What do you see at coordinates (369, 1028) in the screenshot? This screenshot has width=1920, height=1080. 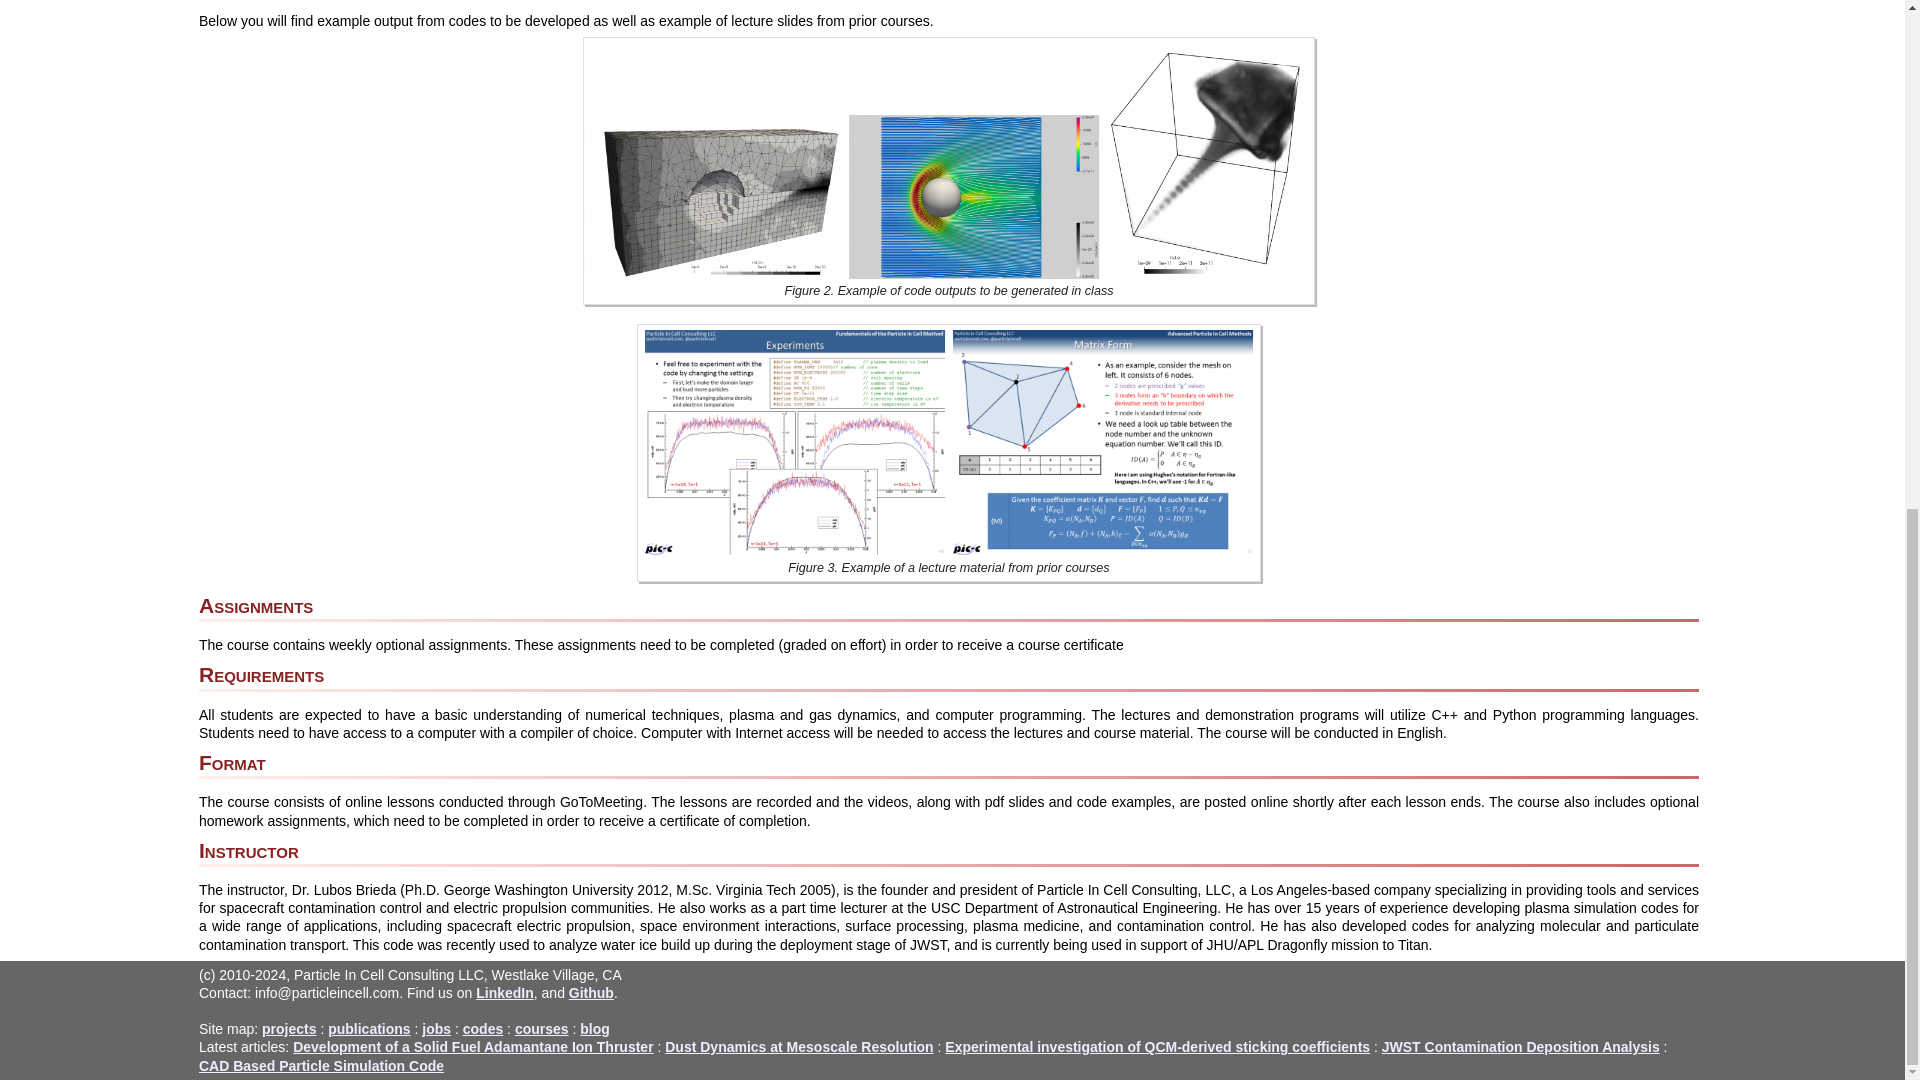 I see `publications` at bounding box center [369, 1028].